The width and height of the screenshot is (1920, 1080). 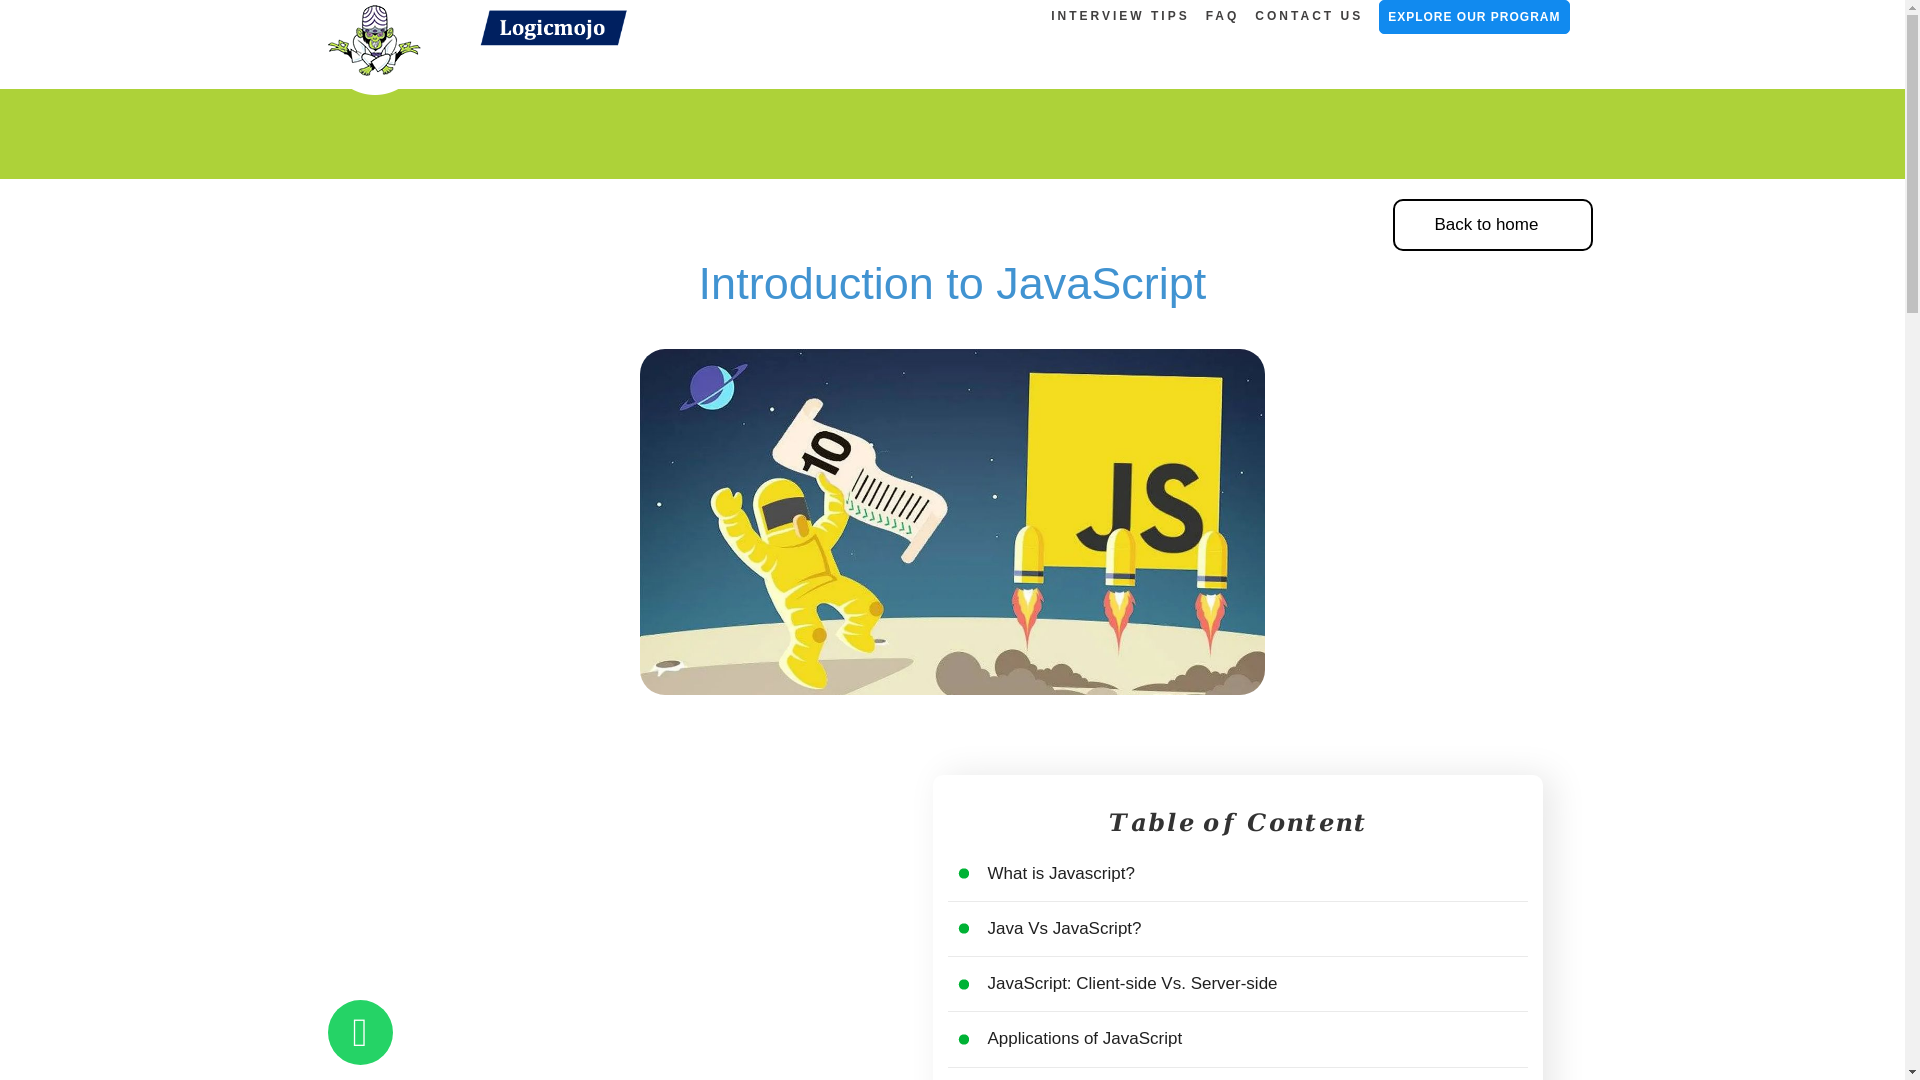 What do you see at coordinates (1061, 874) in the screenshot?
I see `What is Javascript?` at bounding box center [1061, 874].